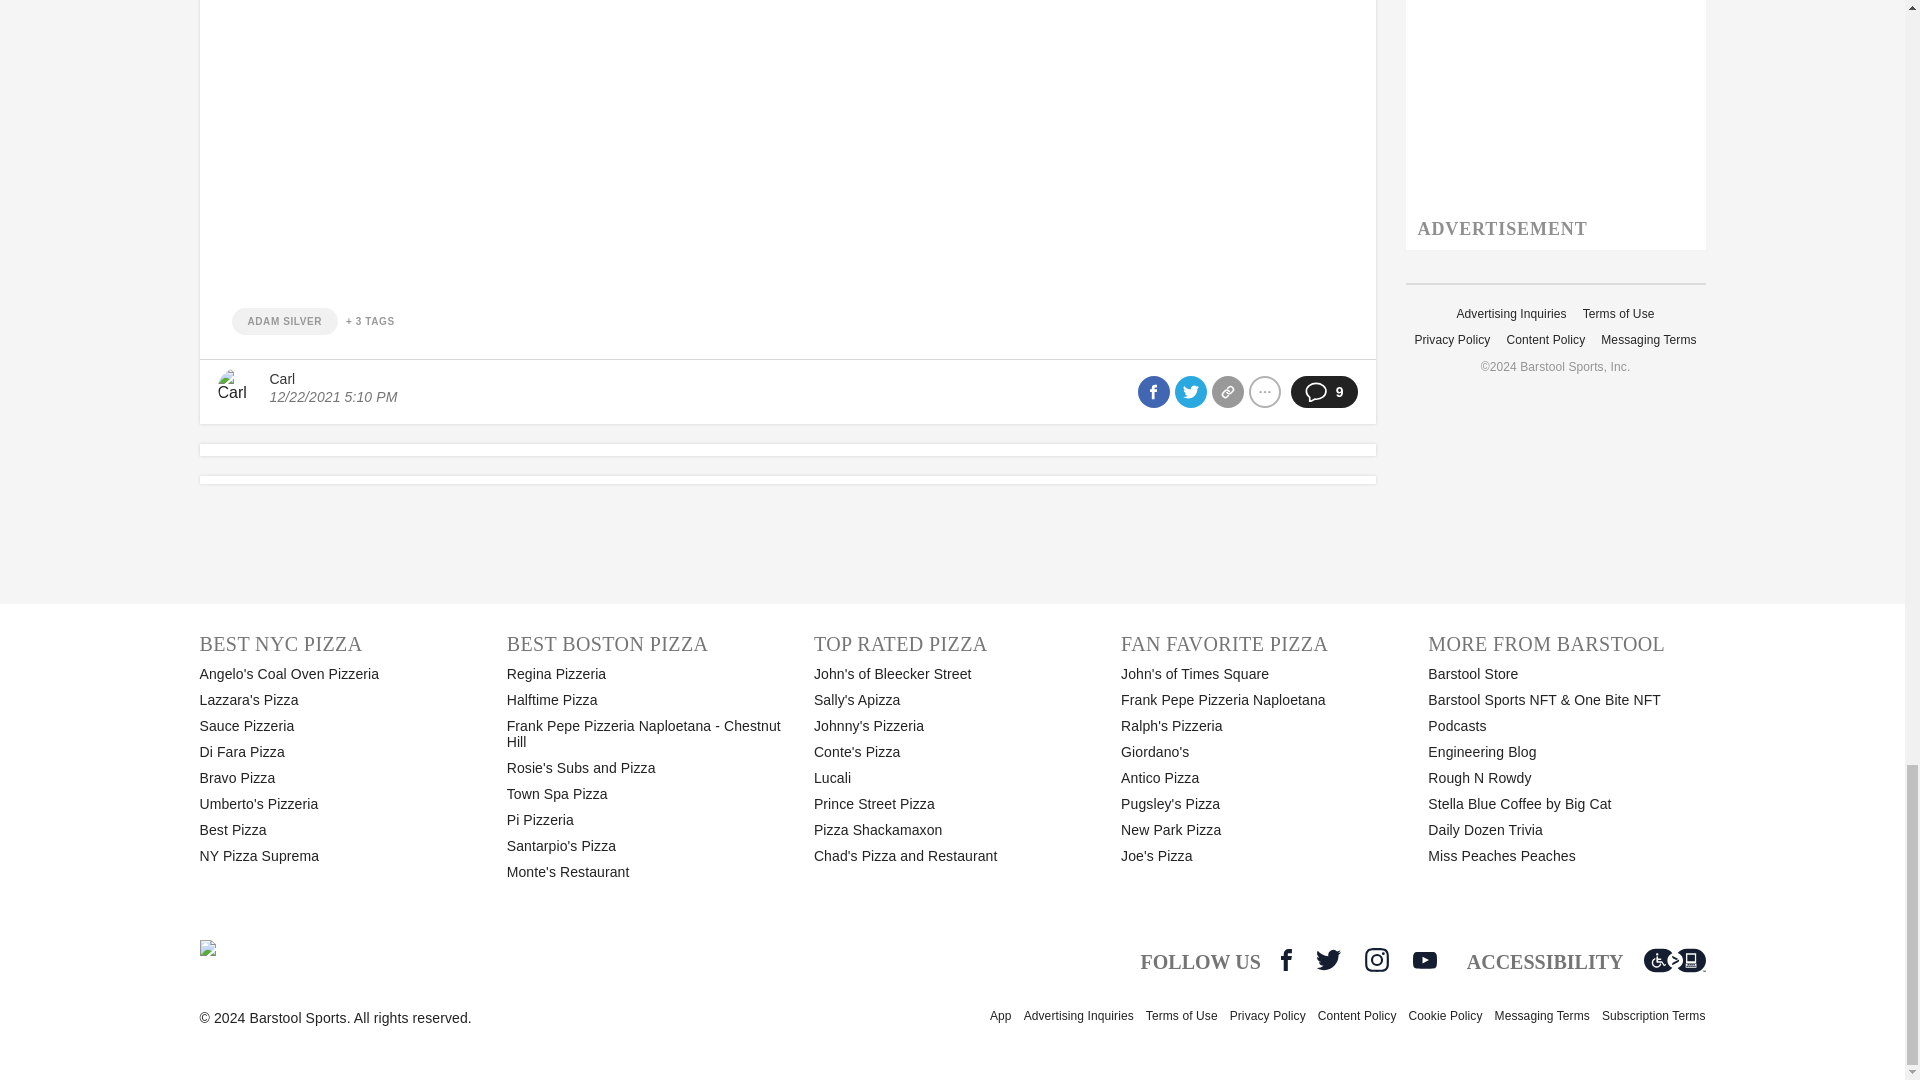 The width and height of the screenshot is (1920, 1080). What do you see at coordinates (1328, 960) in the screenshot?
I see `Twitter Icon` at bounding box center [1328, 960].